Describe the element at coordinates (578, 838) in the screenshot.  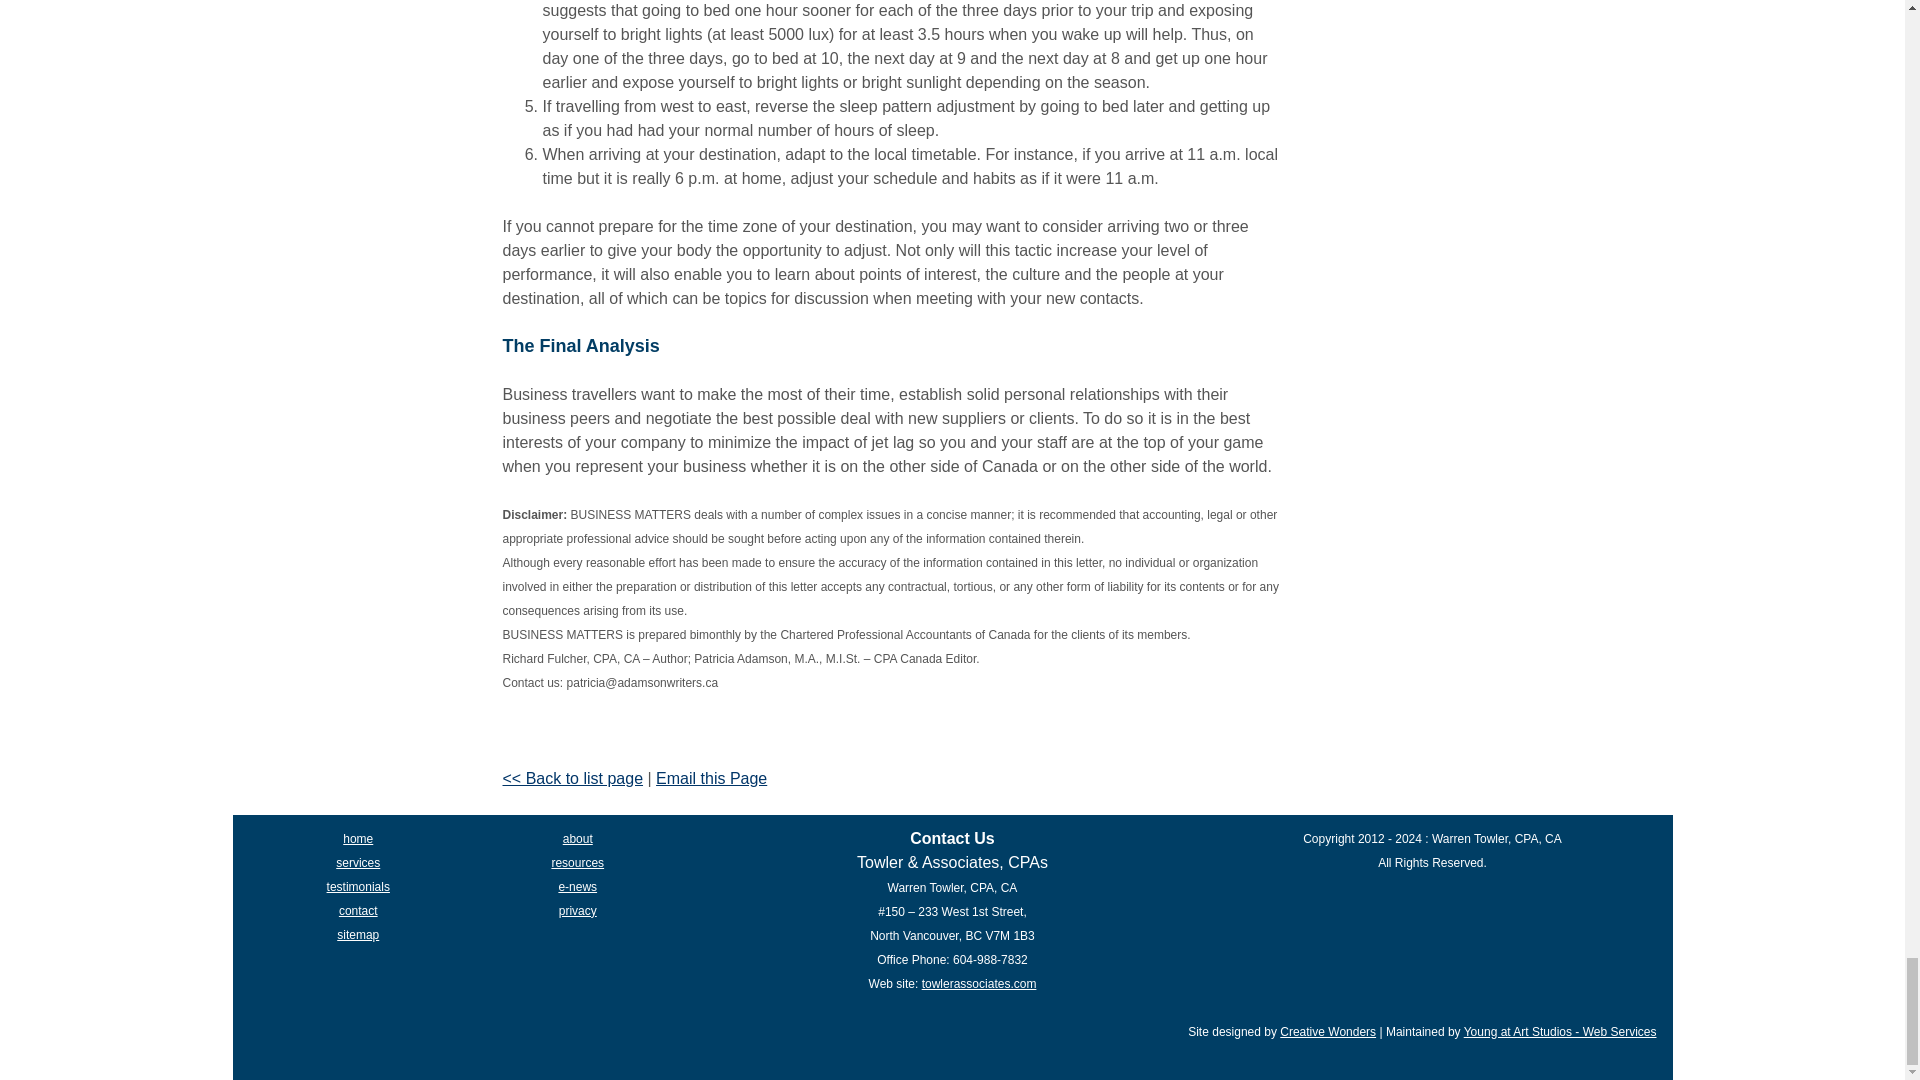
I see `about` at that location.